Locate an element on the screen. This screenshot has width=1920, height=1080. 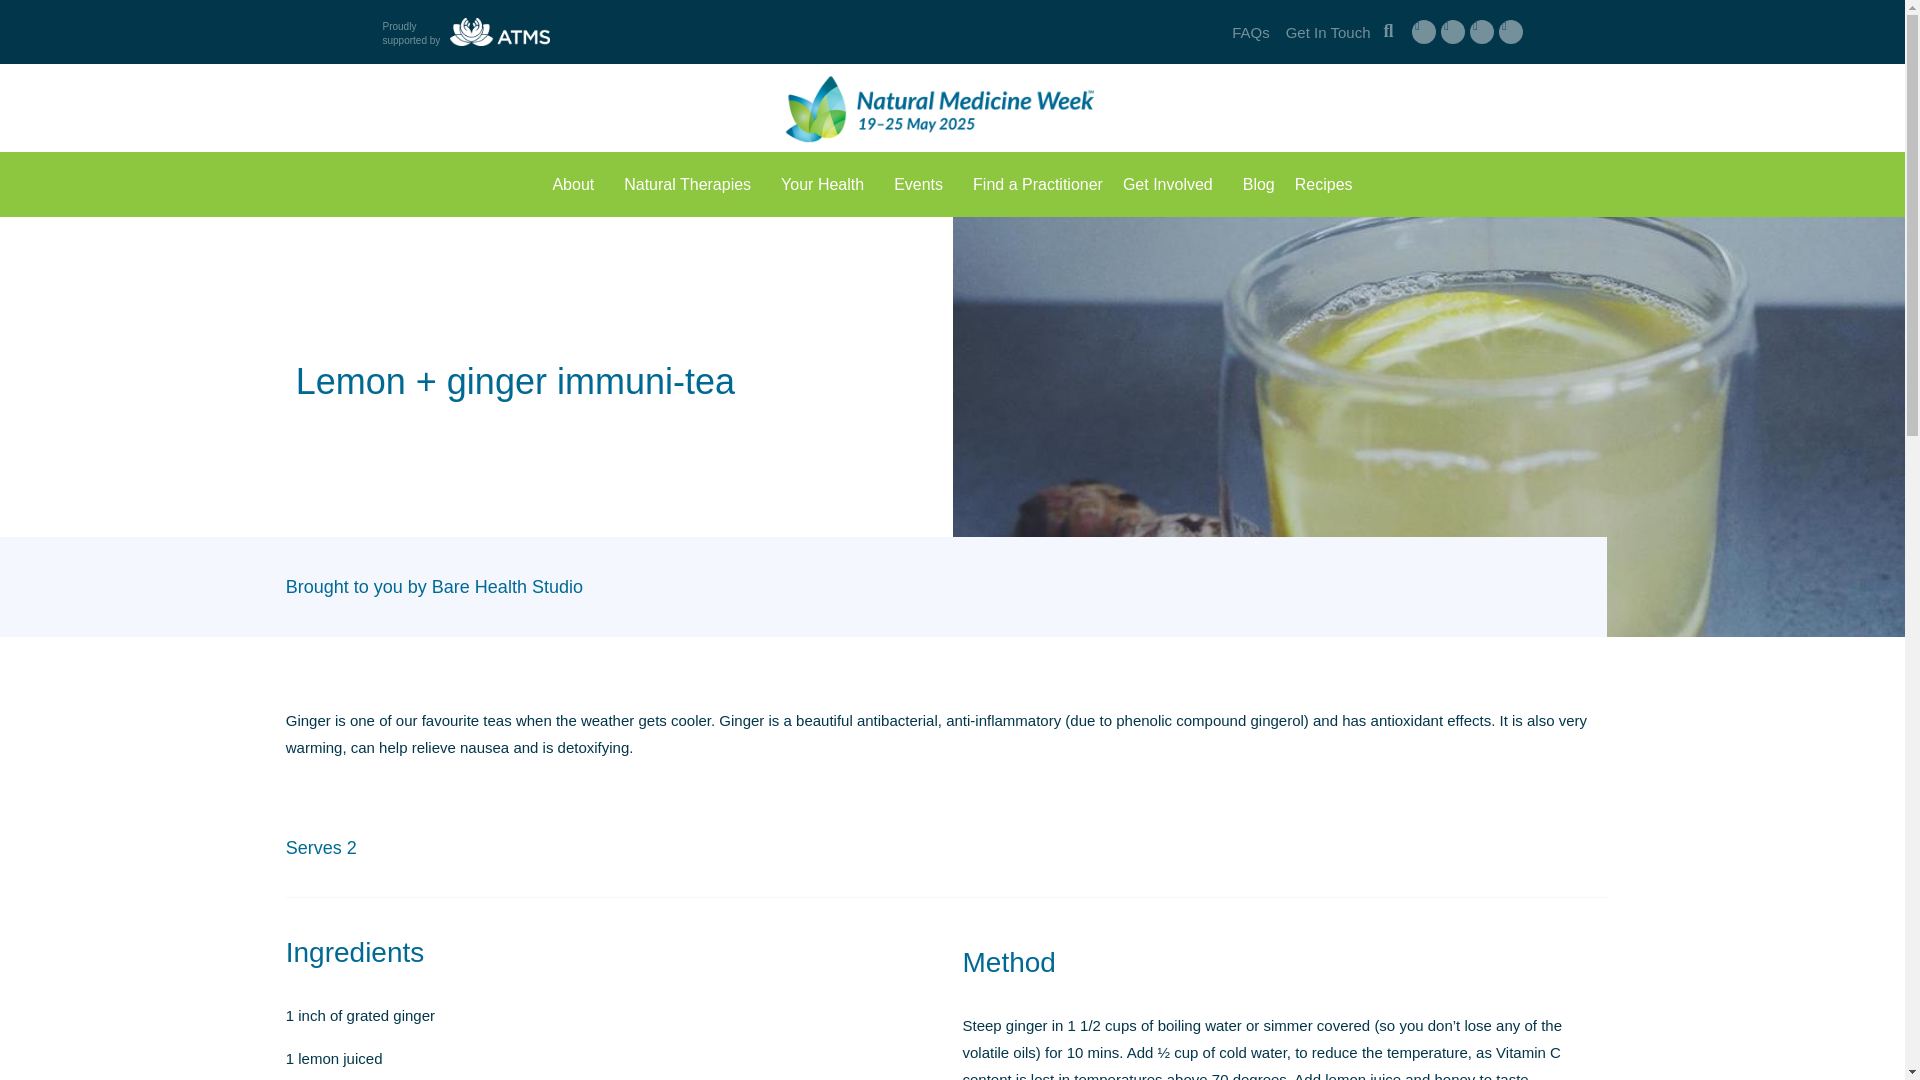
FAQs is located at coordinates (1250, 32).